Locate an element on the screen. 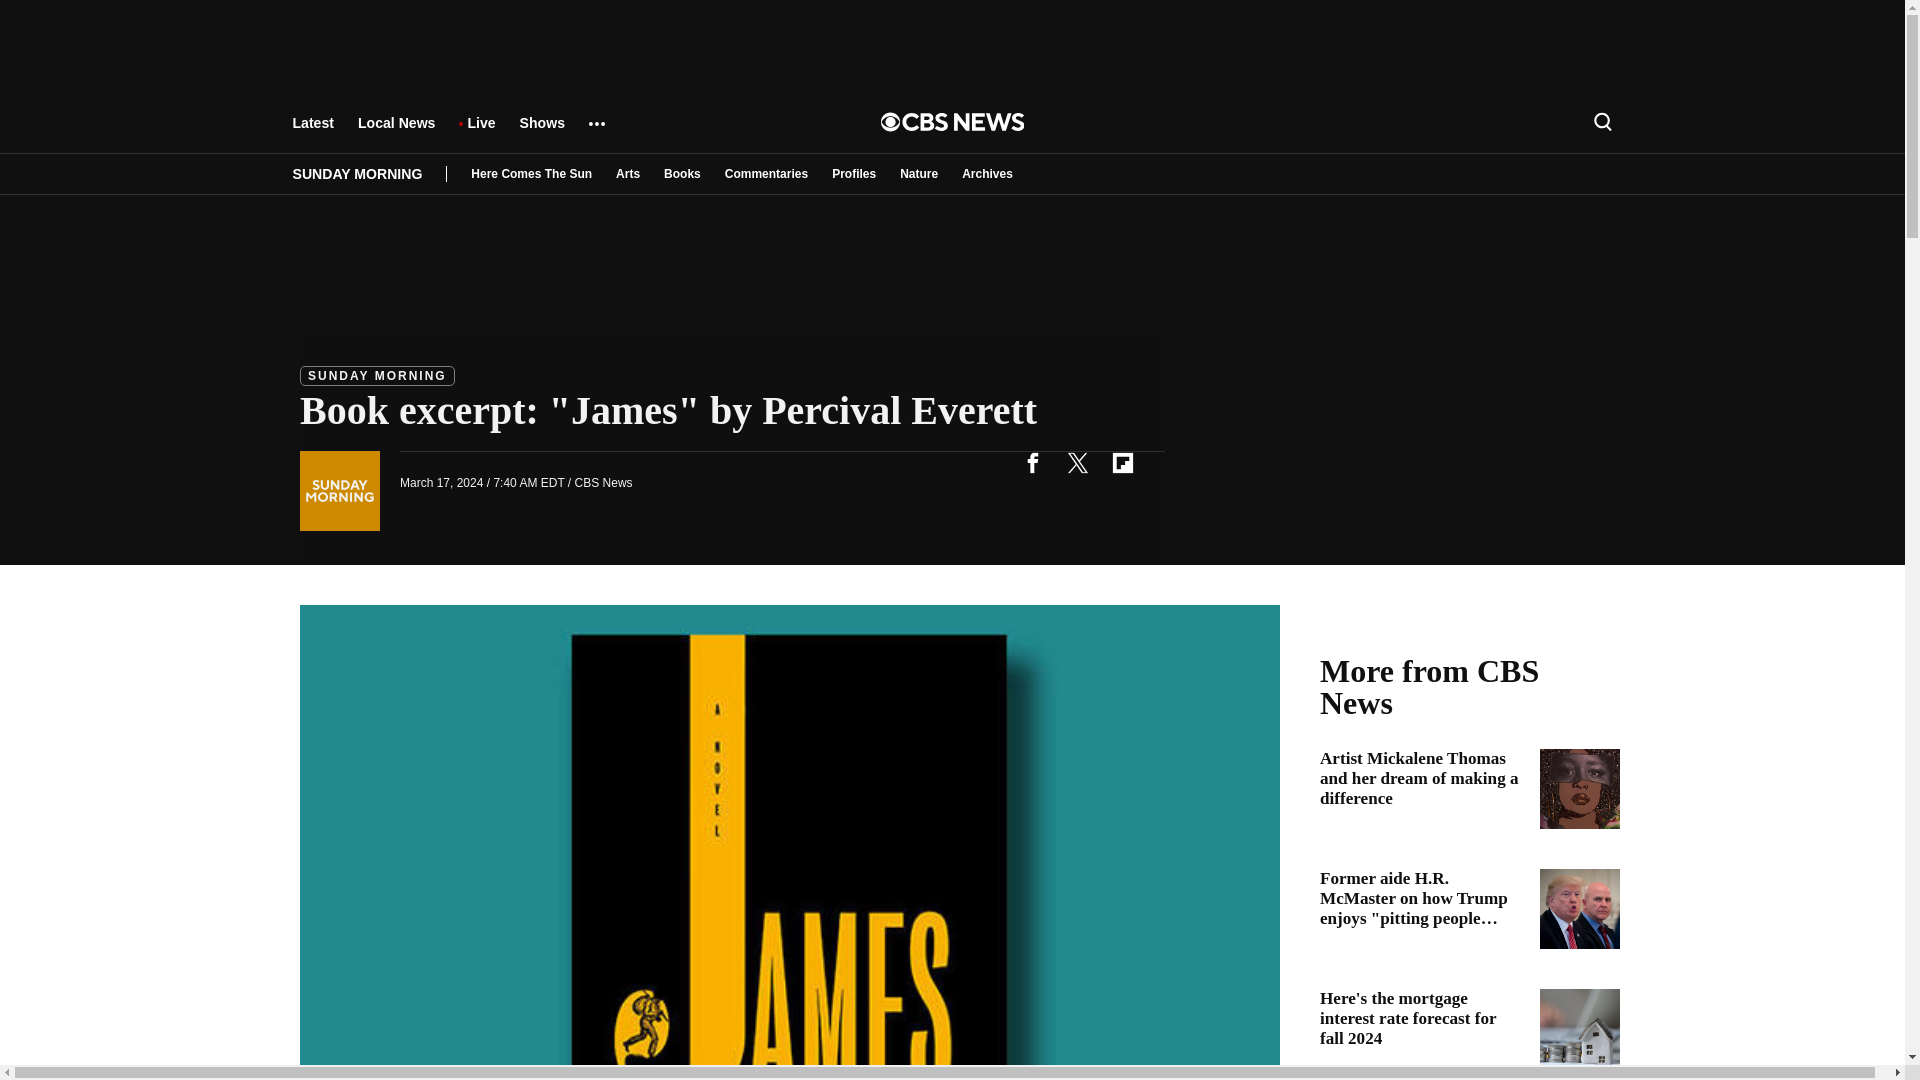 This screenshot has width=1920, height=1080. Local News is located at coordinates (396, 132).